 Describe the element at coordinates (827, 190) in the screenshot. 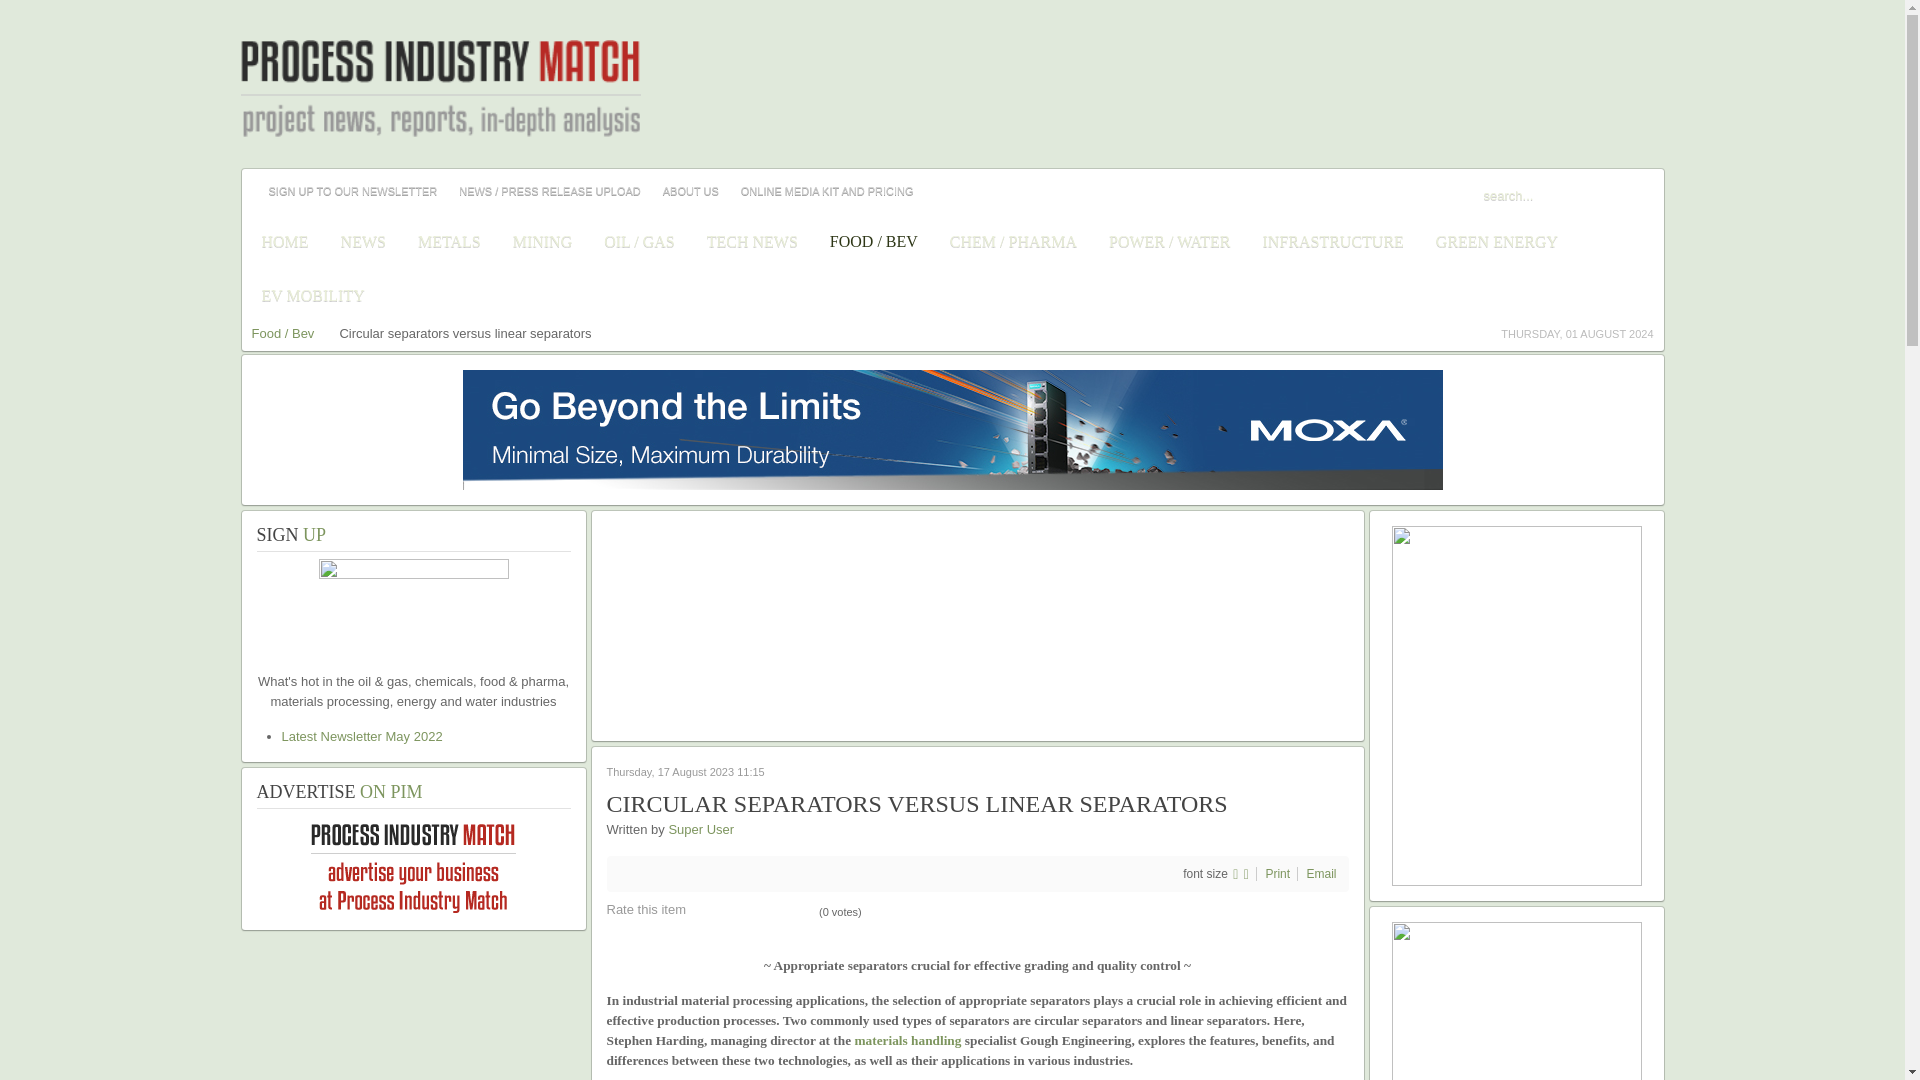

I see `ONLINE MEDIA KIT AND PRICING` at that location.